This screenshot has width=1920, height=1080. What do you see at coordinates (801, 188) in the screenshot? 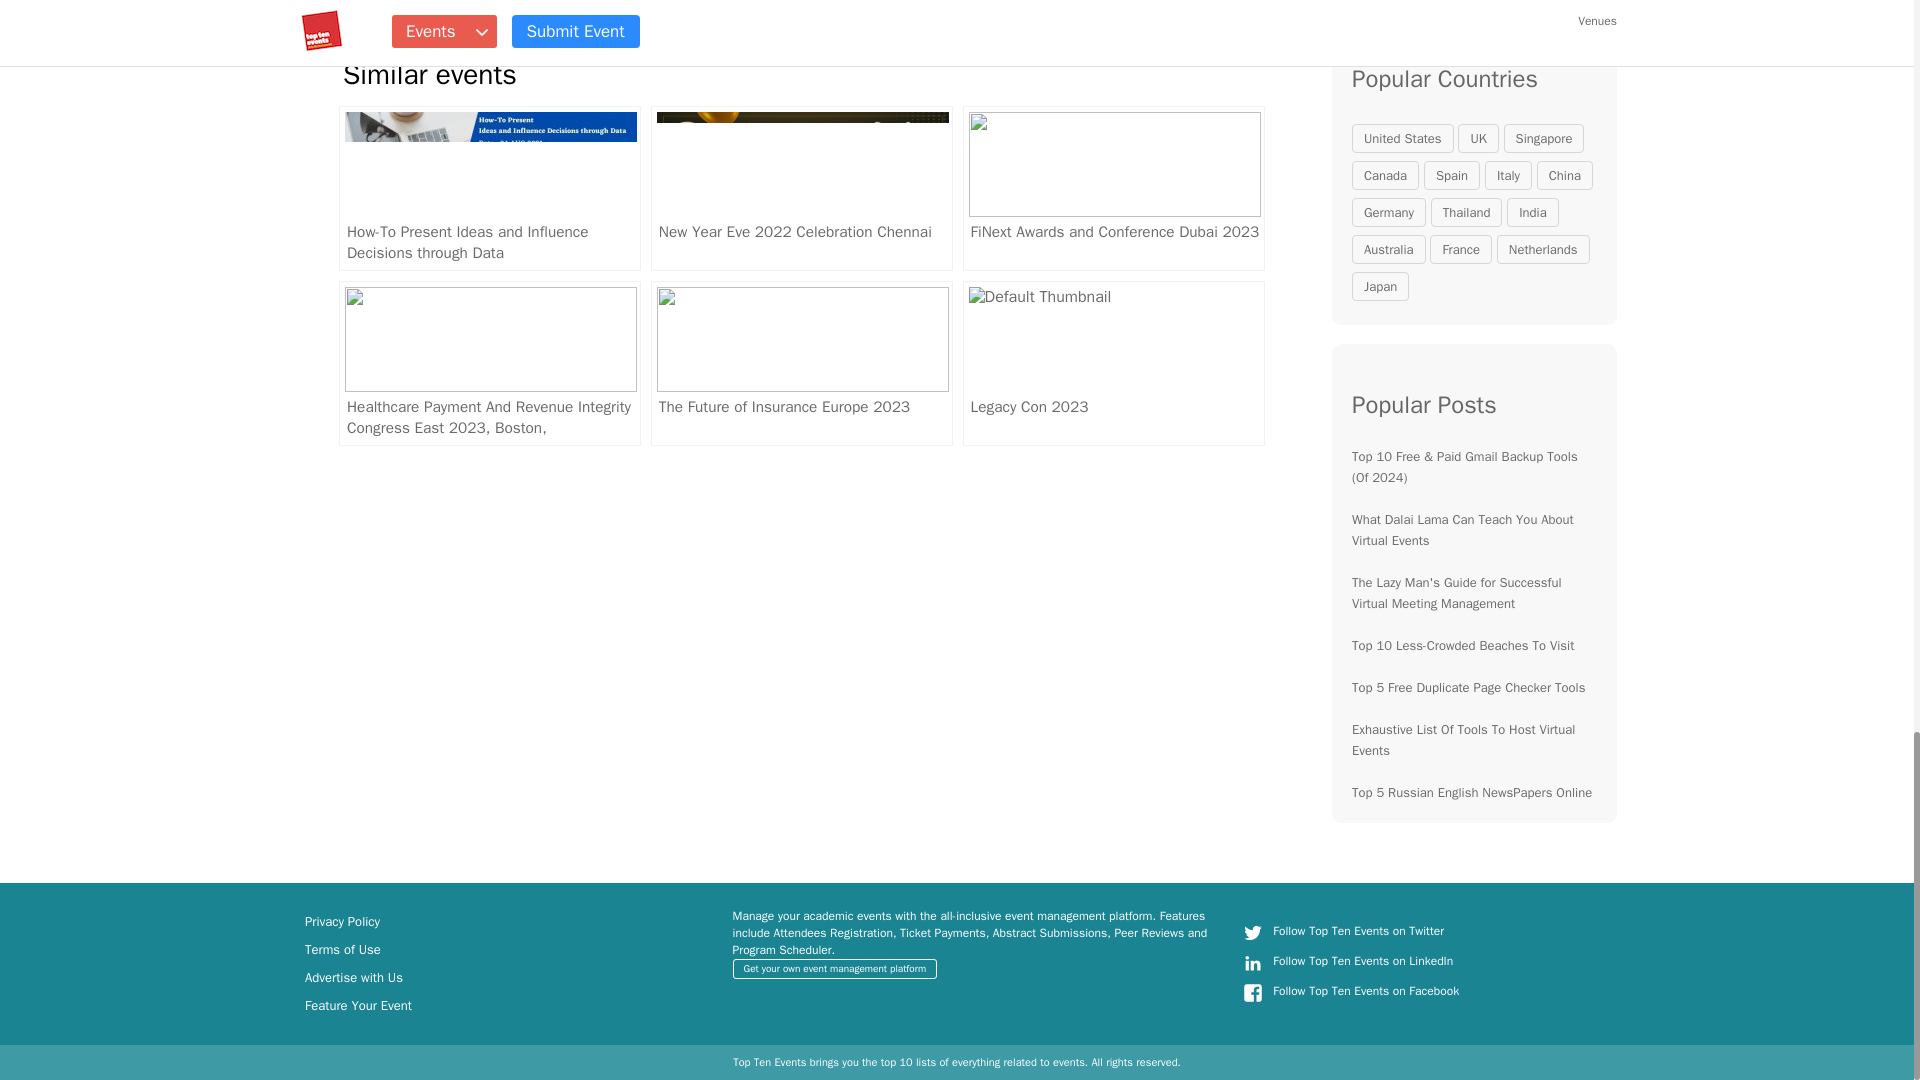
I see `New Year Eve 2022 Celebration Chennai` at bounding box center [801, 188].